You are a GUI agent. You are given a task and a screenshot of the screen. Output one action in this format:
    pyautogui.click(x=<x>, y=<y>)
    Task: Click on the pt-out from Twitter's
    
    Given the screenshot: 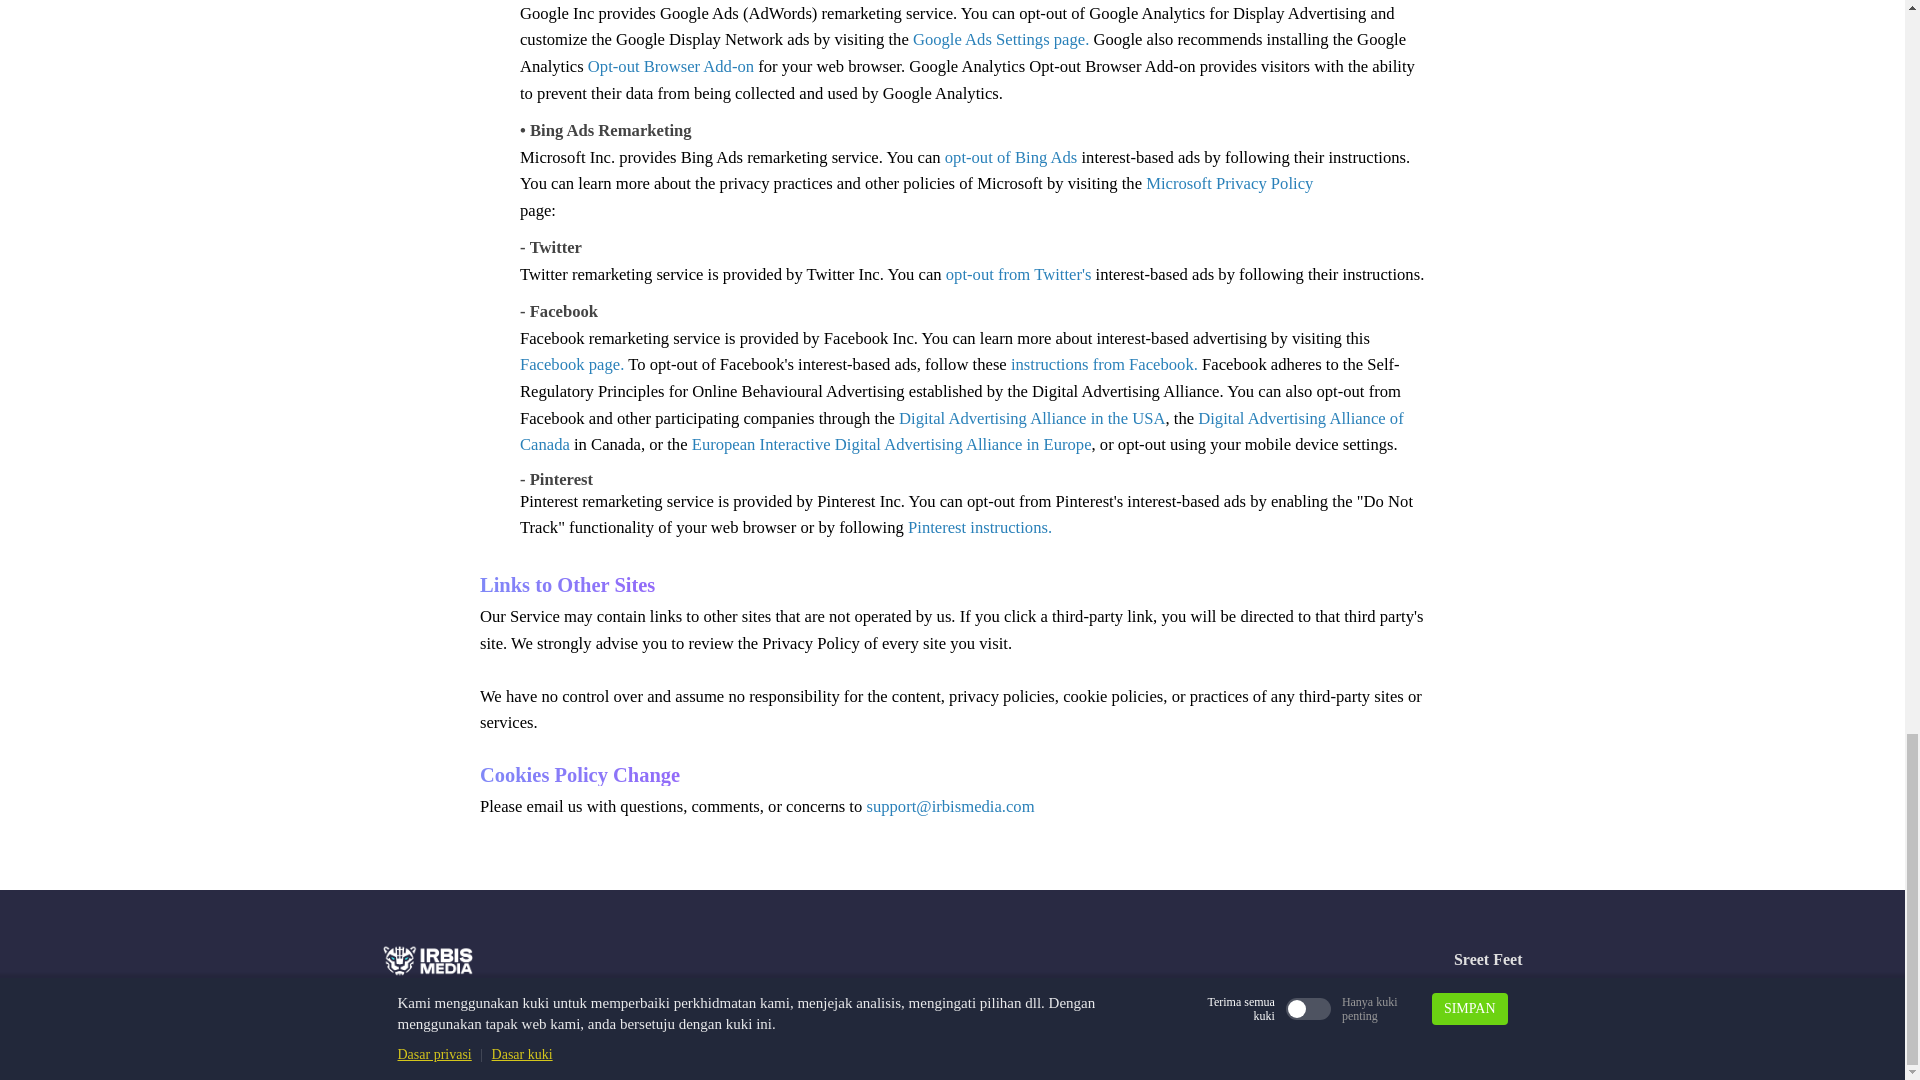 What is the action you would take?
    pyautogui.click(x=1022, y=274)
    